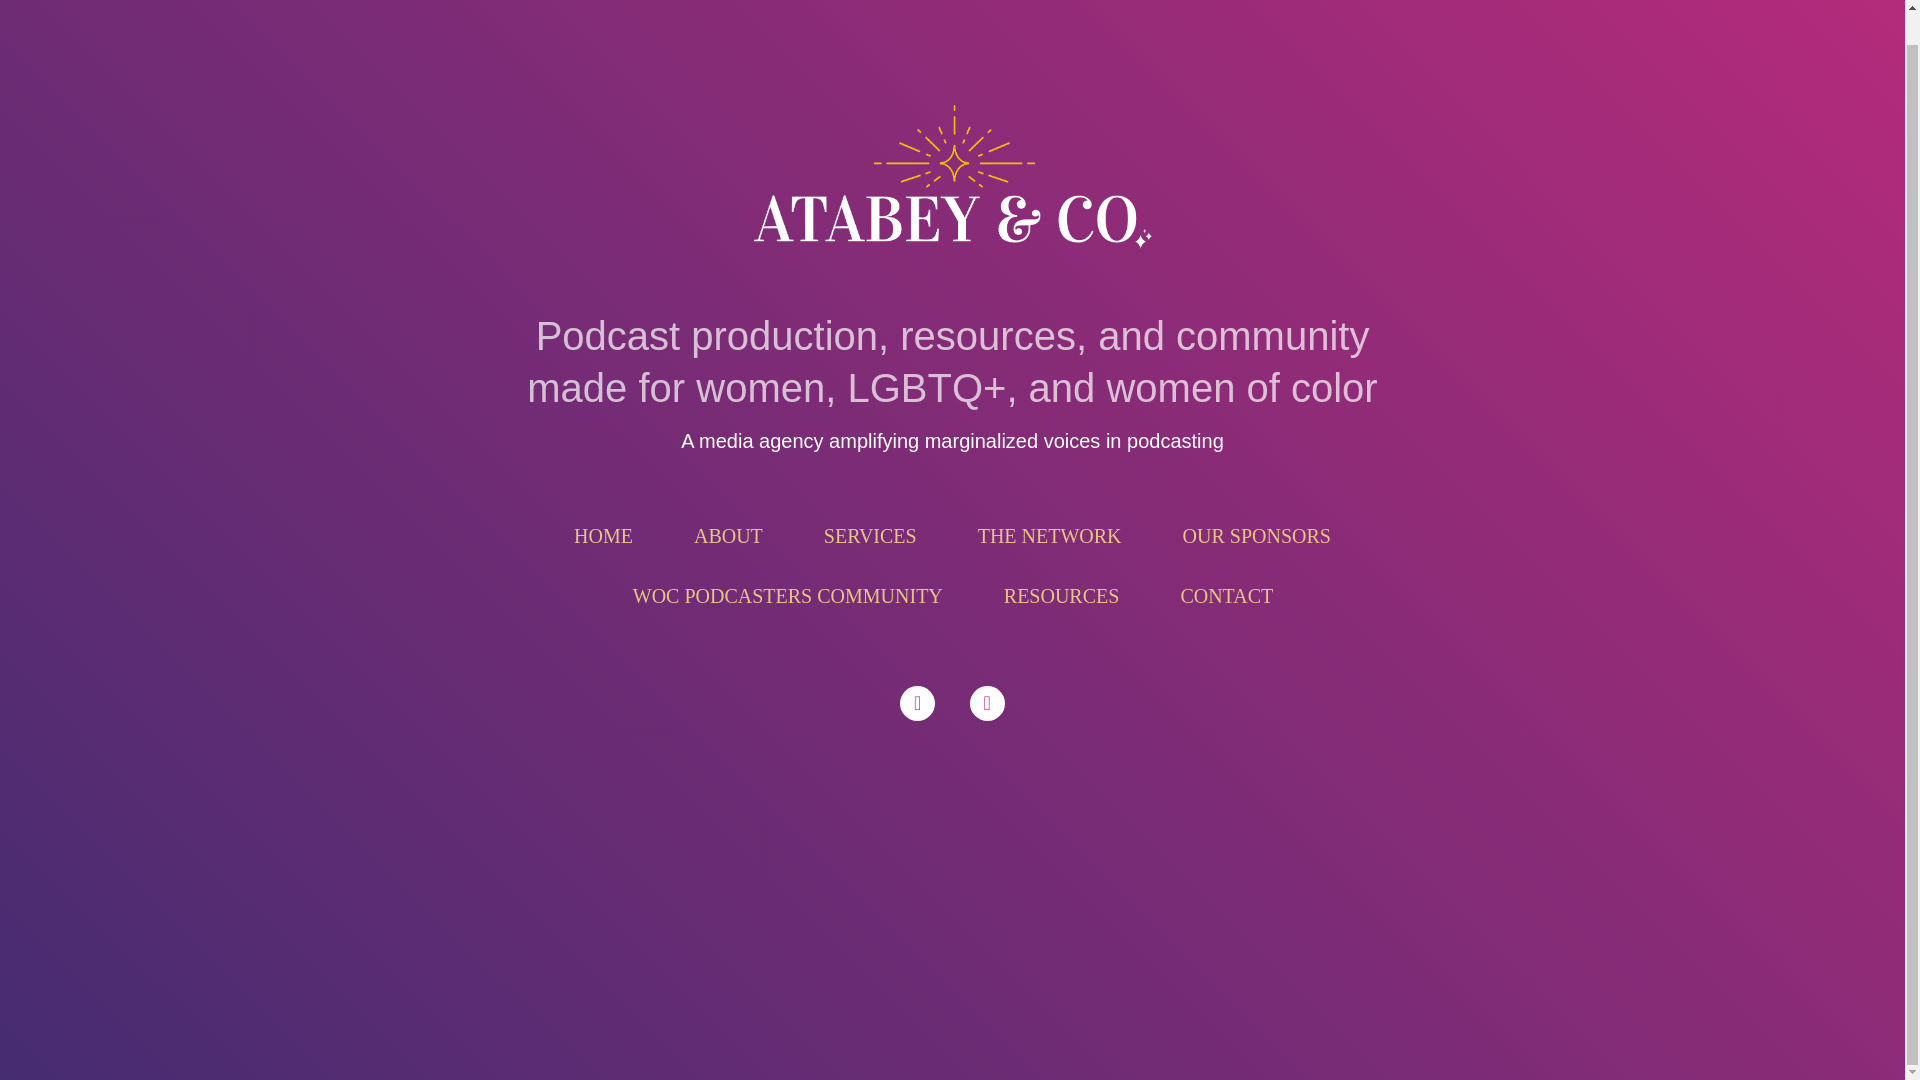 The height and width of the screenshot is (1080, 1920). I want to click on OUR SPONSORS, so click(1257, 536).